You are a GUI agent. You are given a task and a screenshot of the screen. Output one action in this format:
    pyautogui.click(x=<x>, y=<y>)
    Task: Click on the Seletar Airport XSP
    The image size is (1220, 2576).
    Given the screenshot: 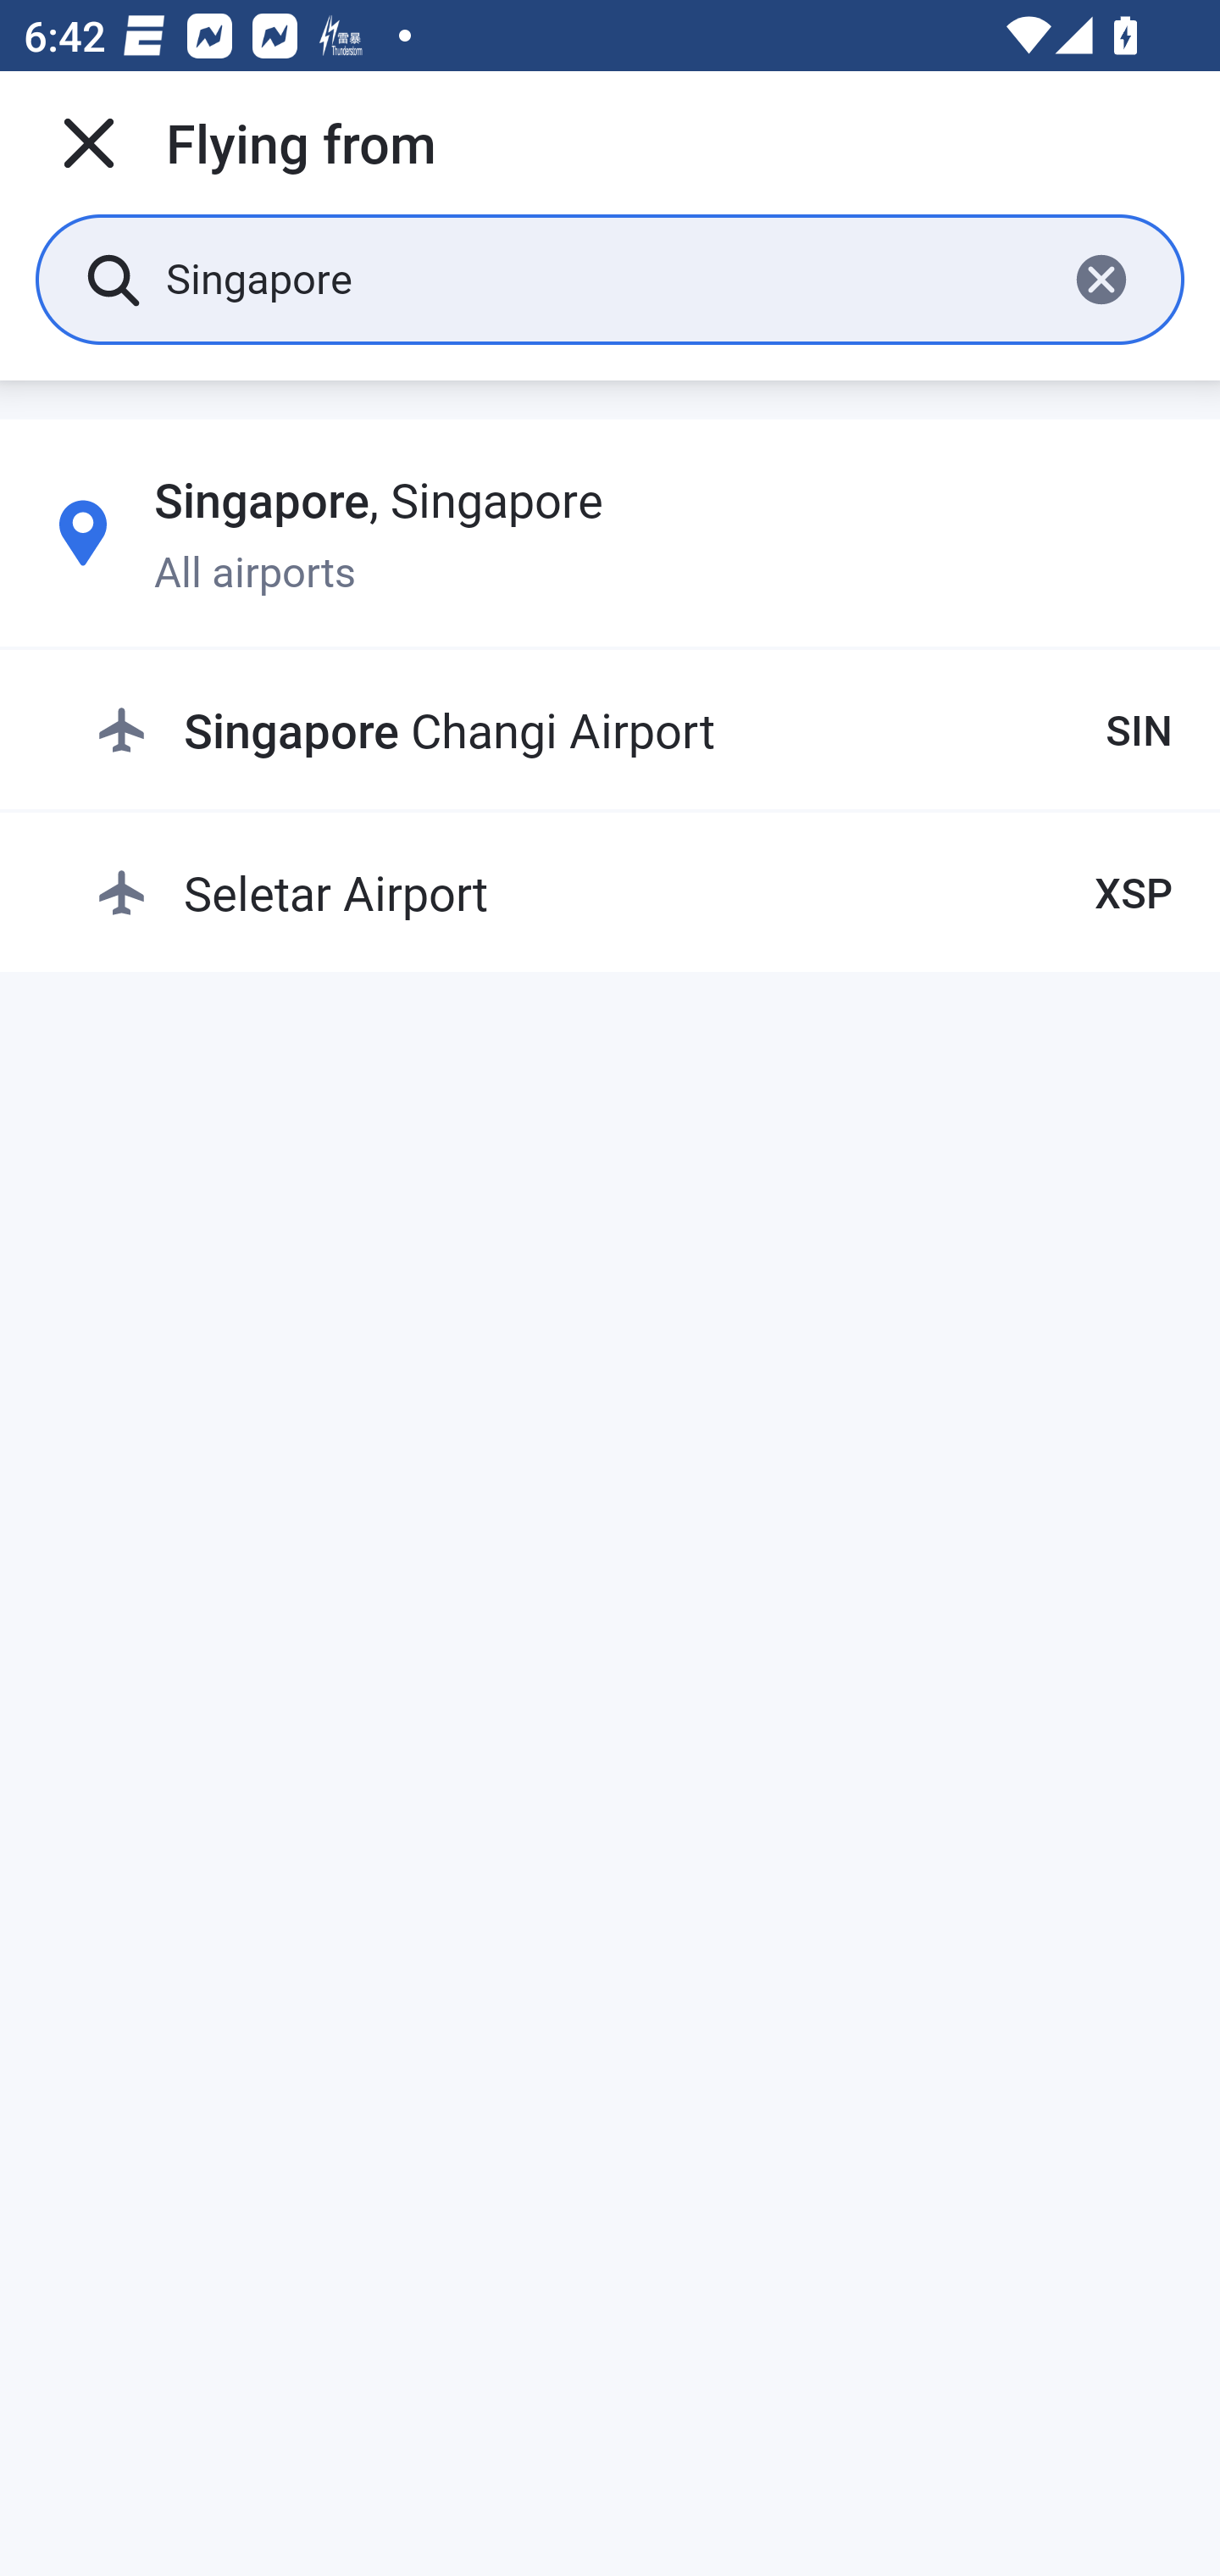 What is the action you would take?
    pyautogui.click(x=634, y=891)
    